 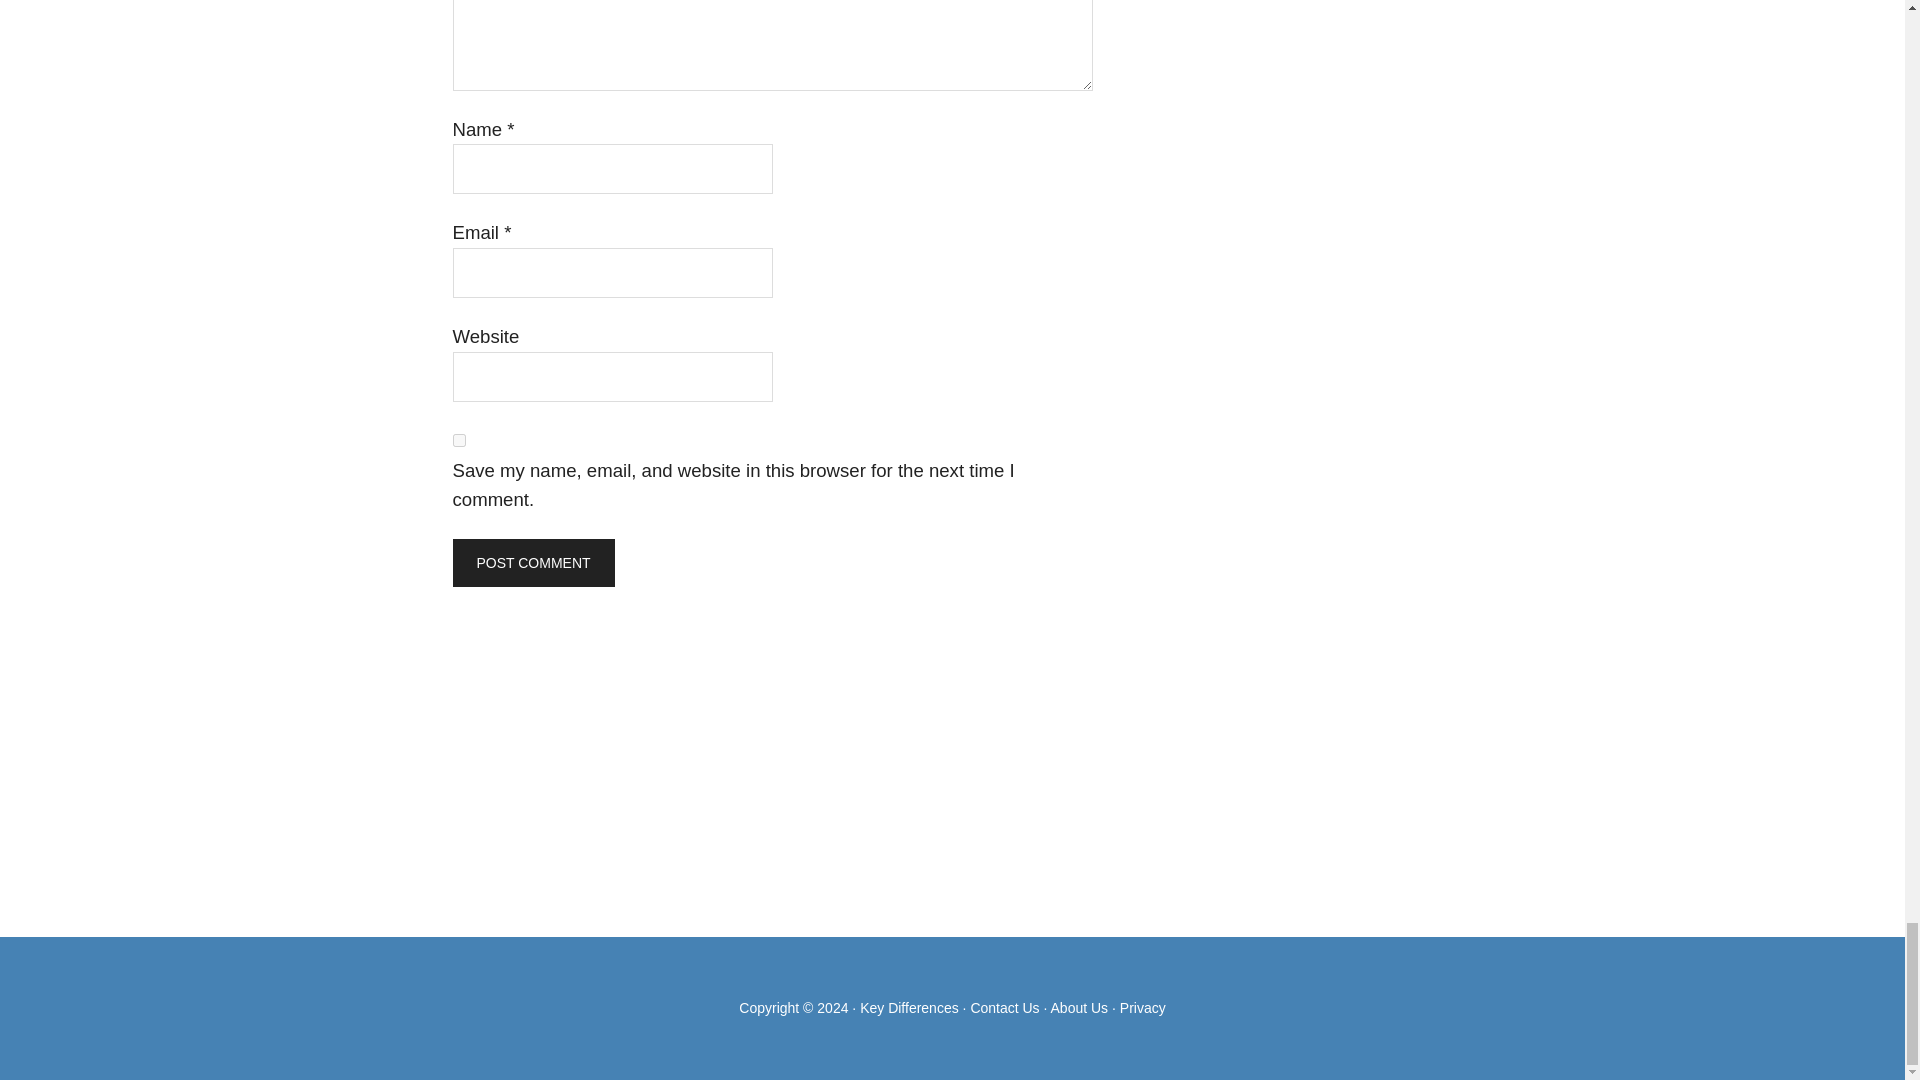 What do you see at coordinates (1004, 1008) in the screenshot?
I see `Contact Us` at bounding box center [1004, 1008].